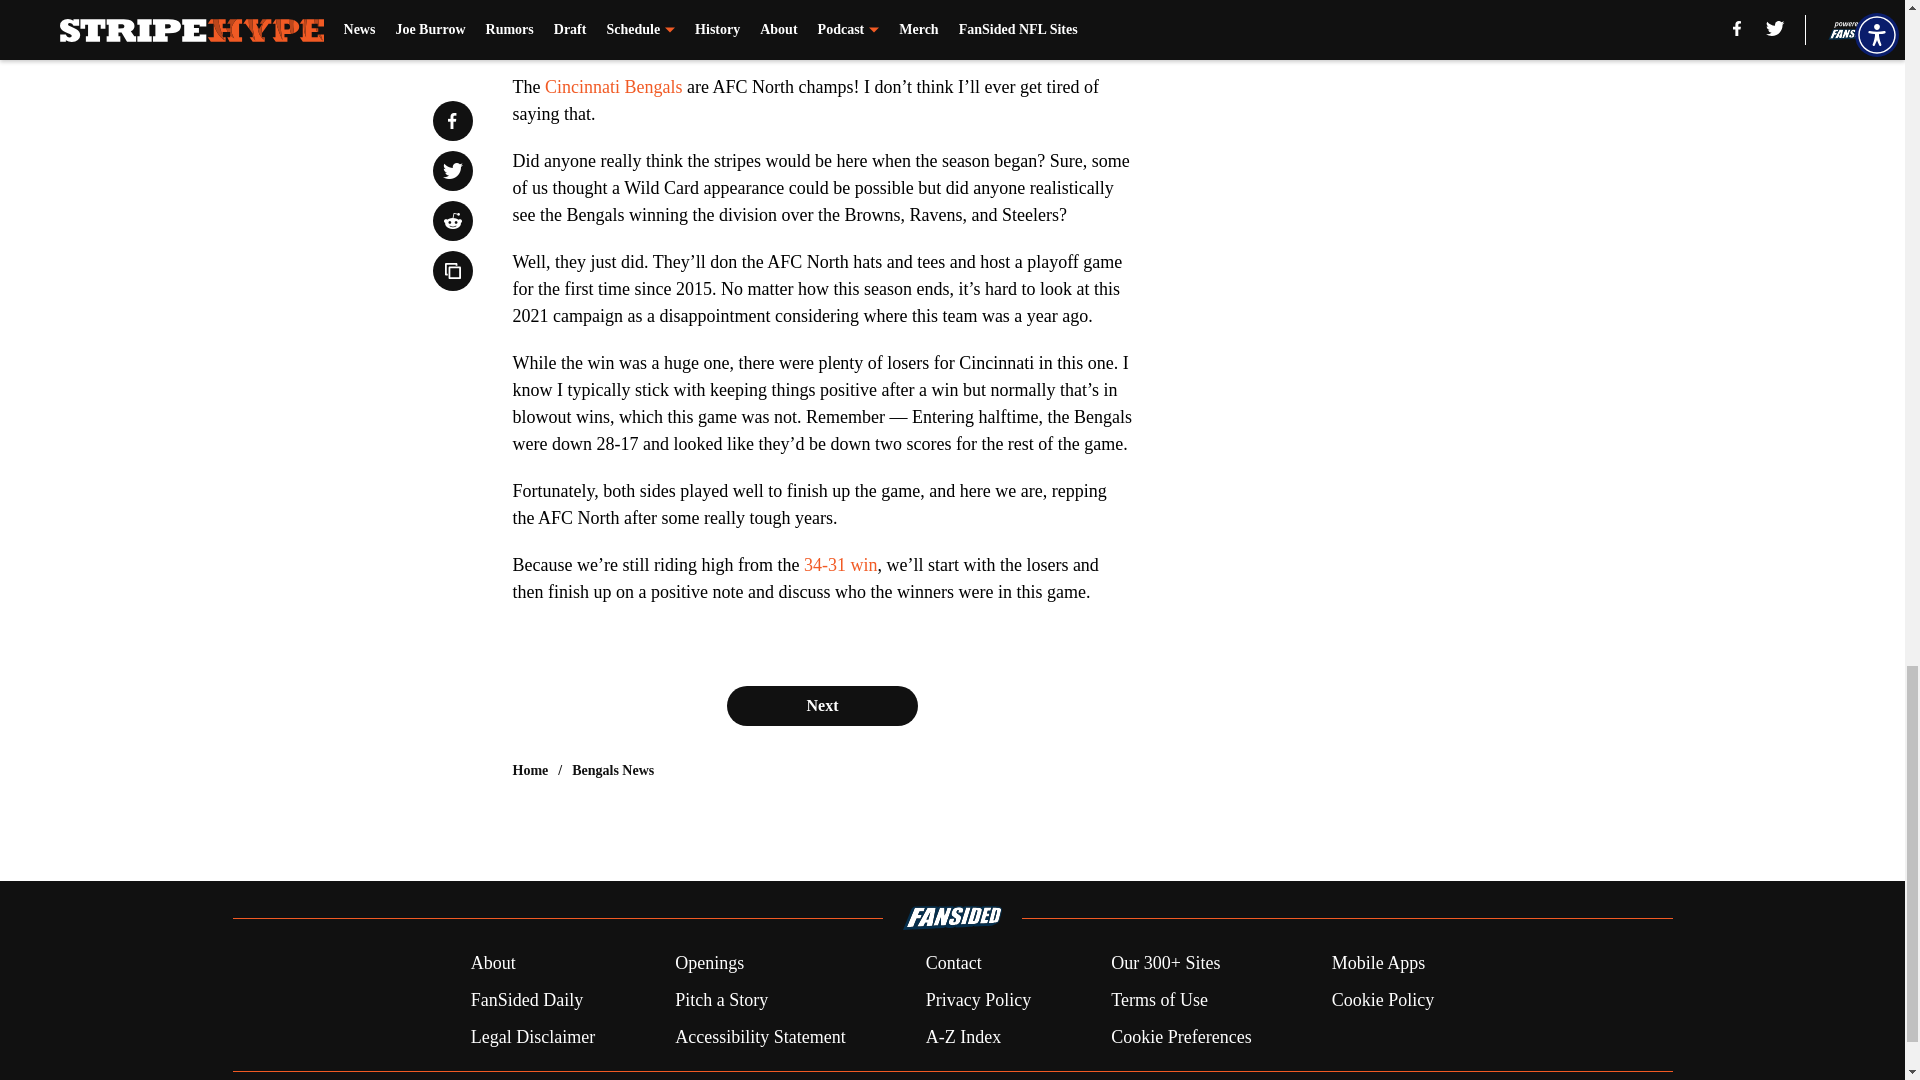 The width and height of the screenshot is (1920, 1080). I want to click on FanSided Daily, so click(526, 1000).